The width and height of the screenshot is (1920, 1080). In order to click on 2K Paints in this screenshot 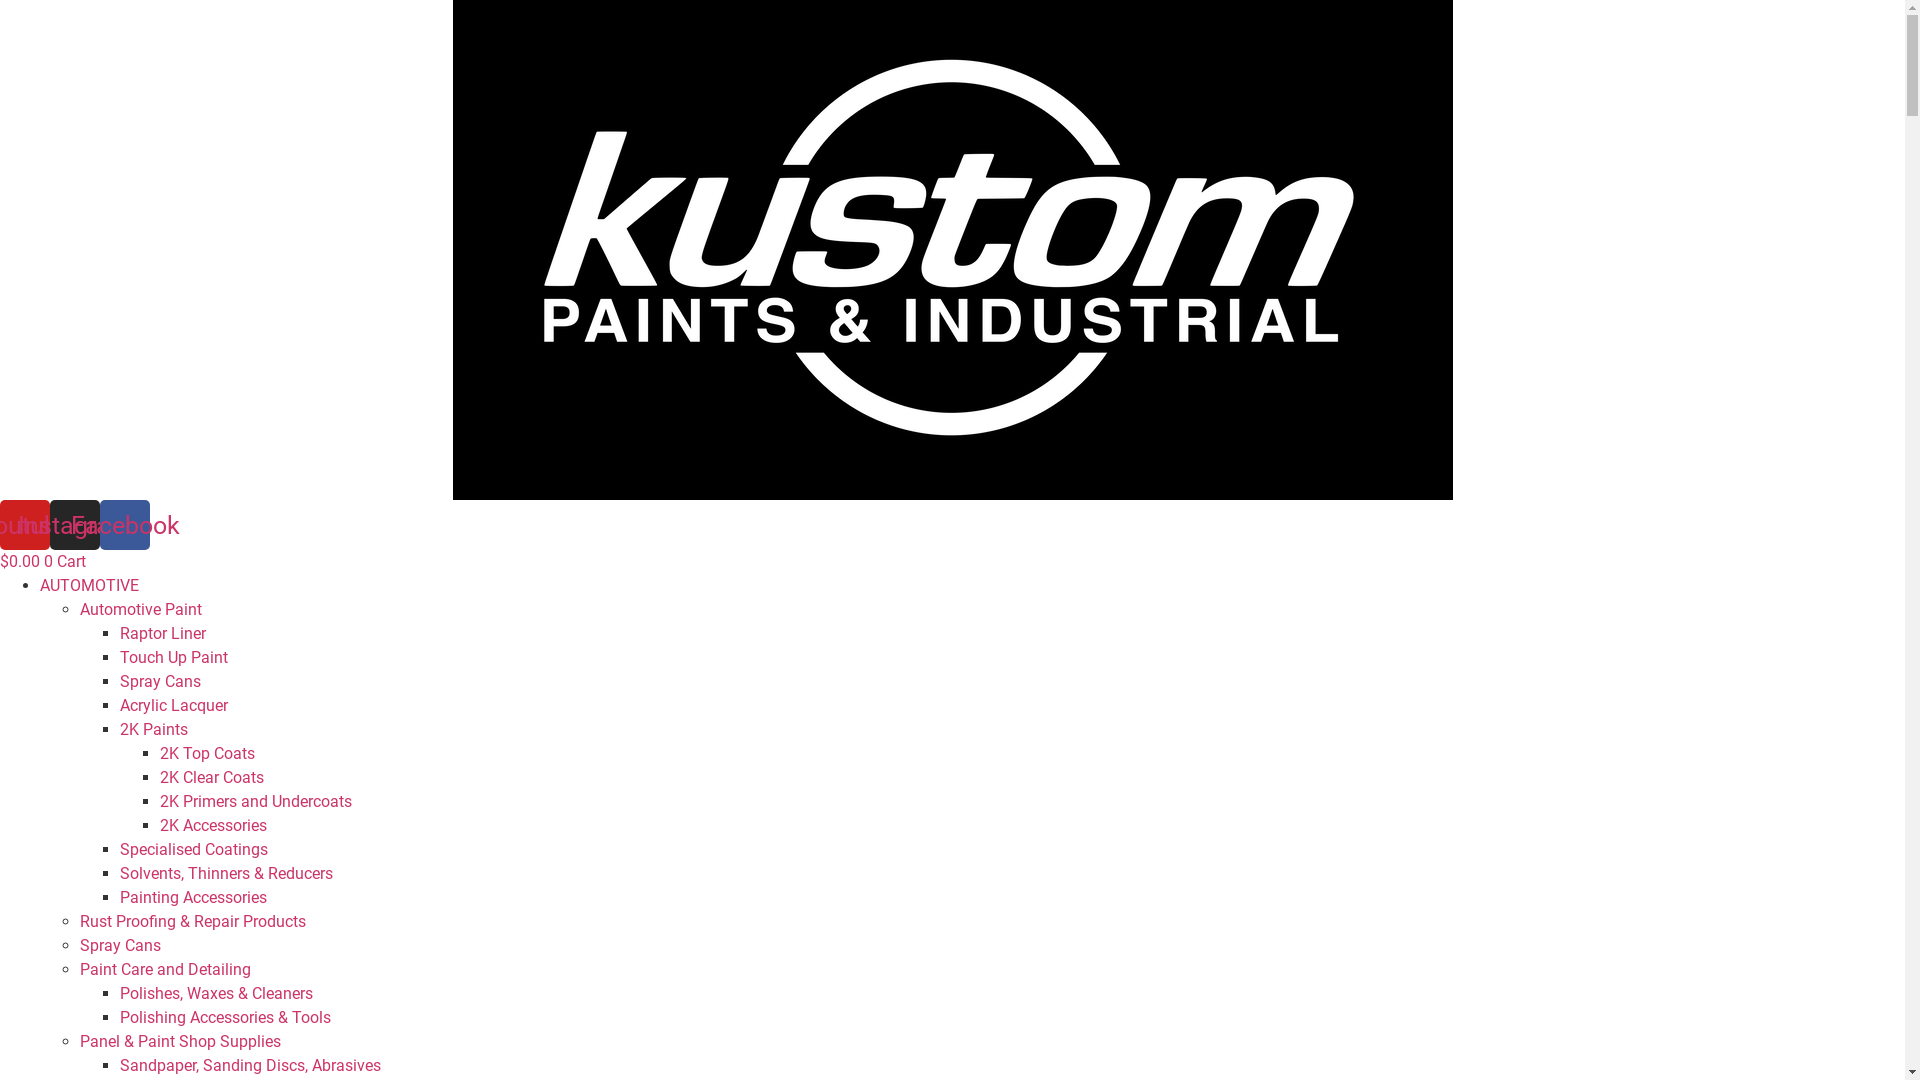, I will do `click(154, 730)`.